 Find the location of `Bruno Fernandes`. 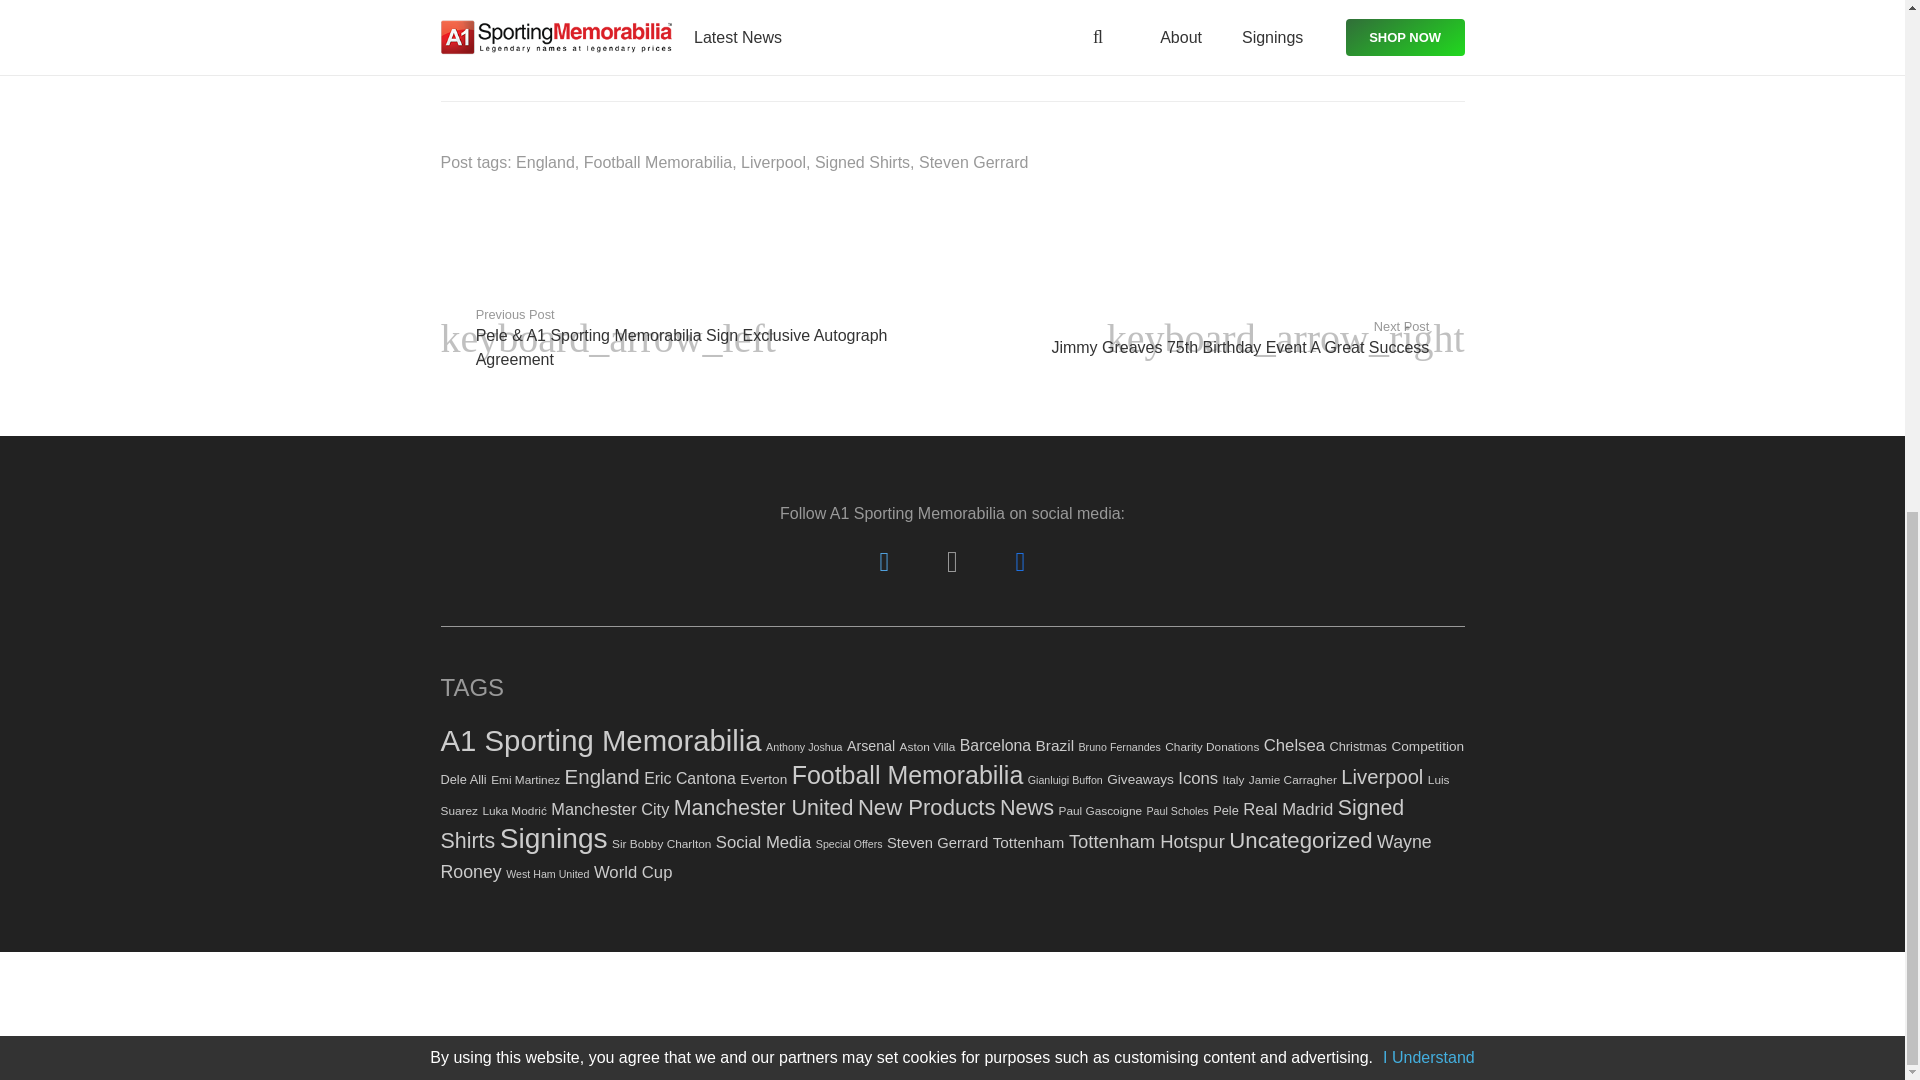

Bruno Fernandes is located at coordinates (1120, 746).